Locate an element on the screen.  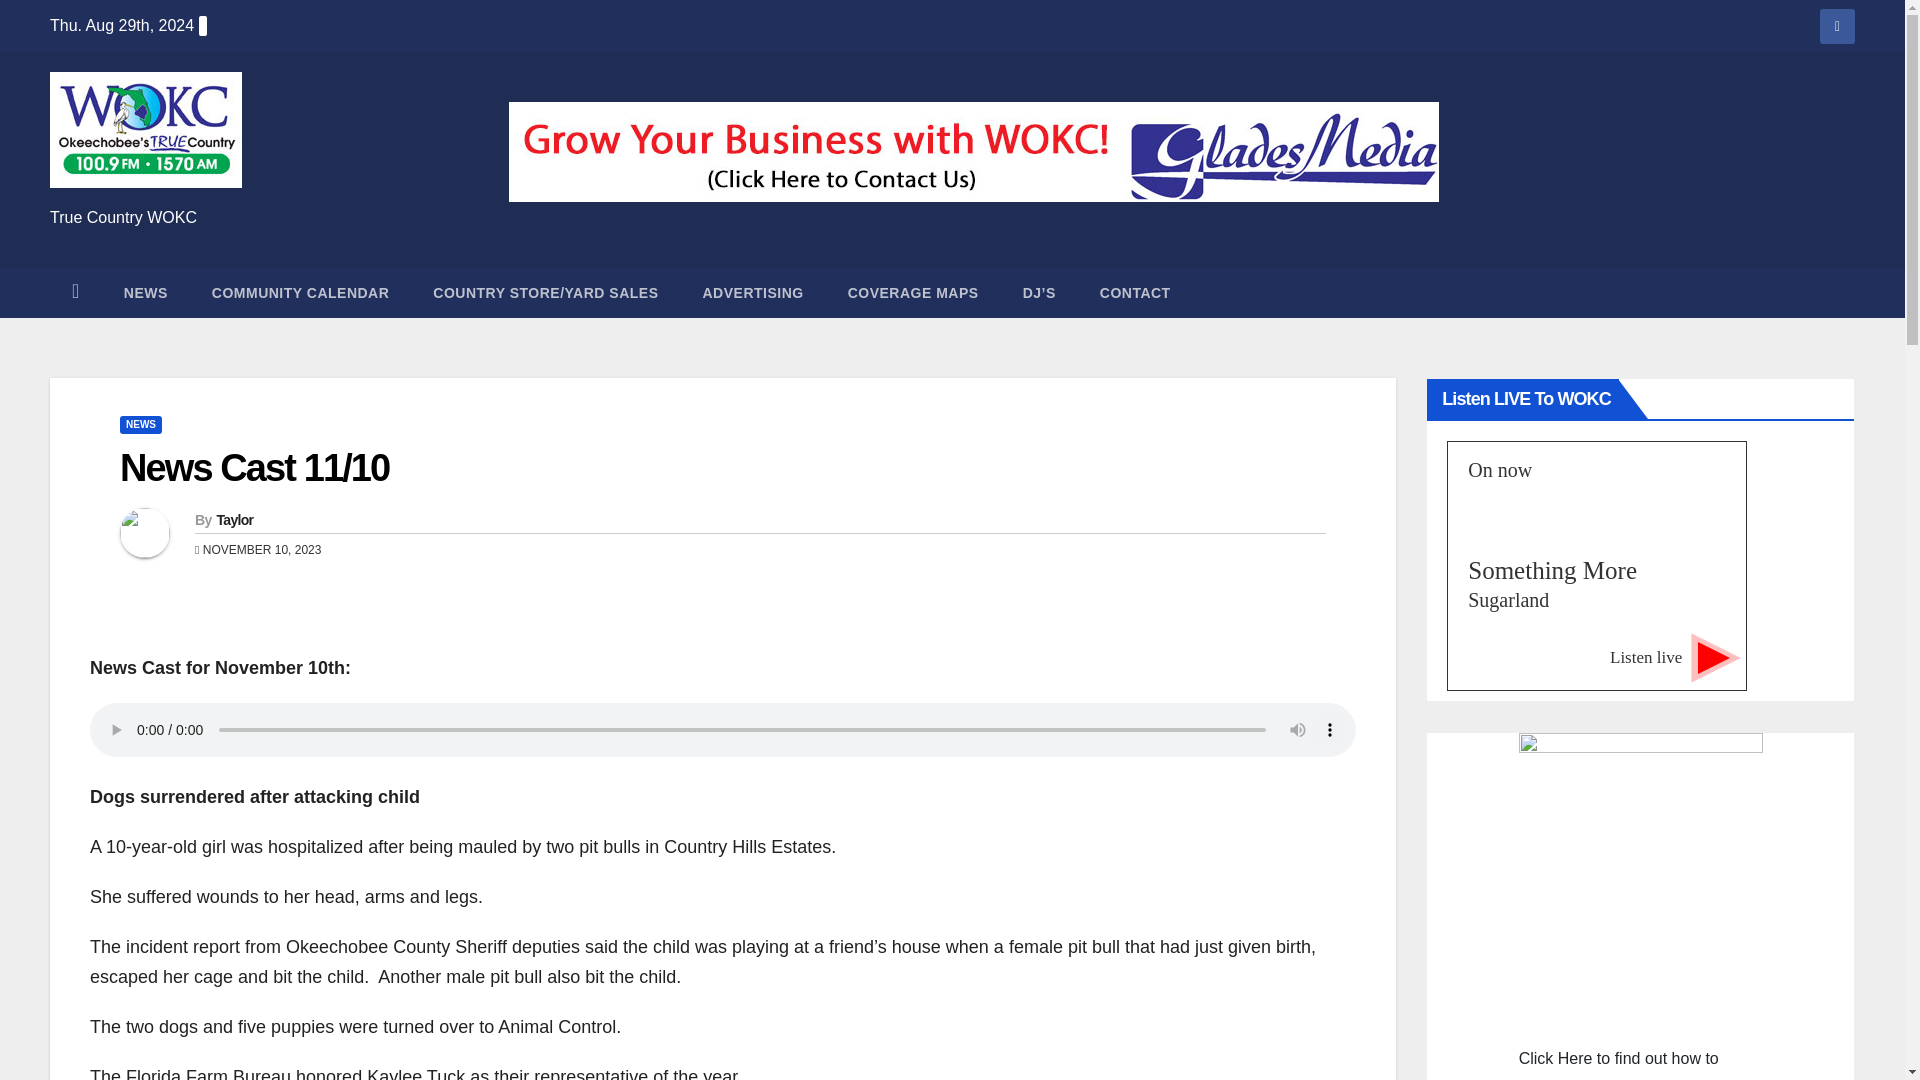
Contact is located at coordinates (1134, 292).